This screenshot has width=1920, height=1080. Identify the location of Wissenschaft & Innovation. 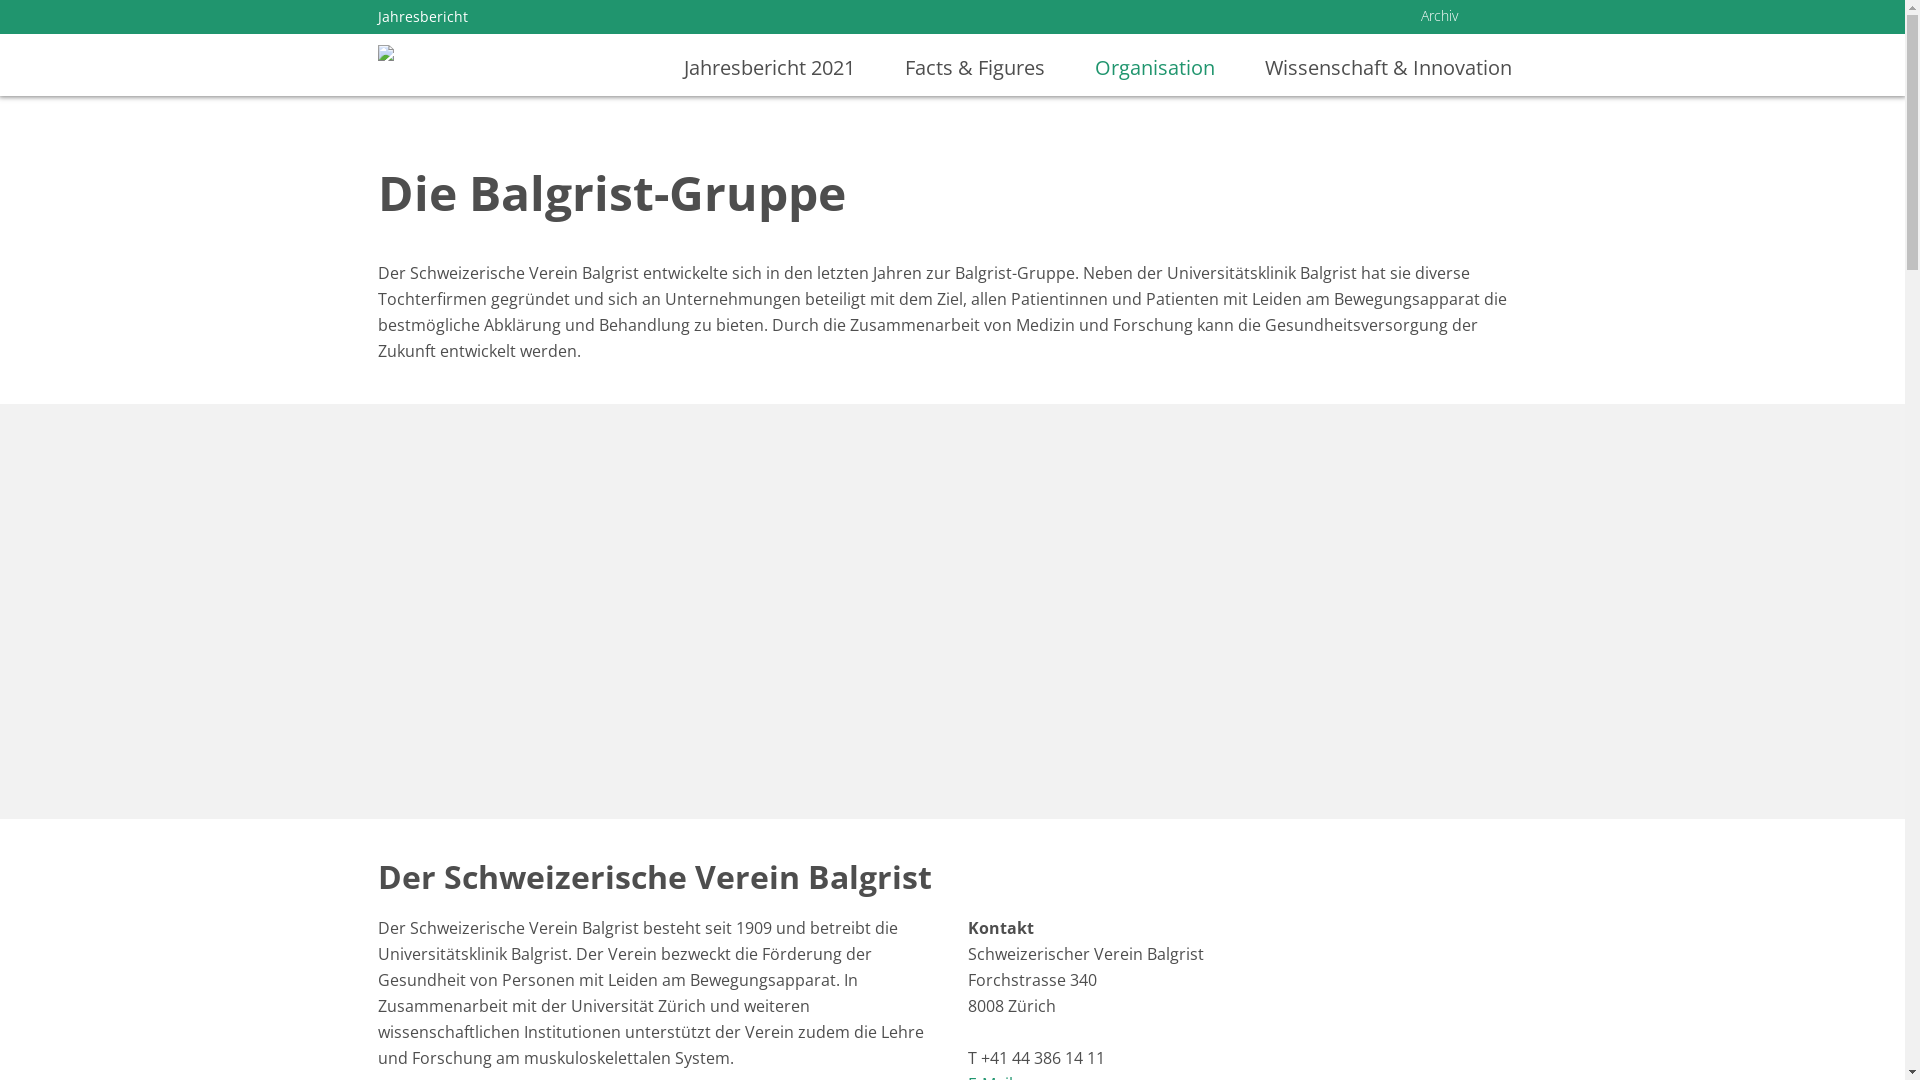
(1378, 77).